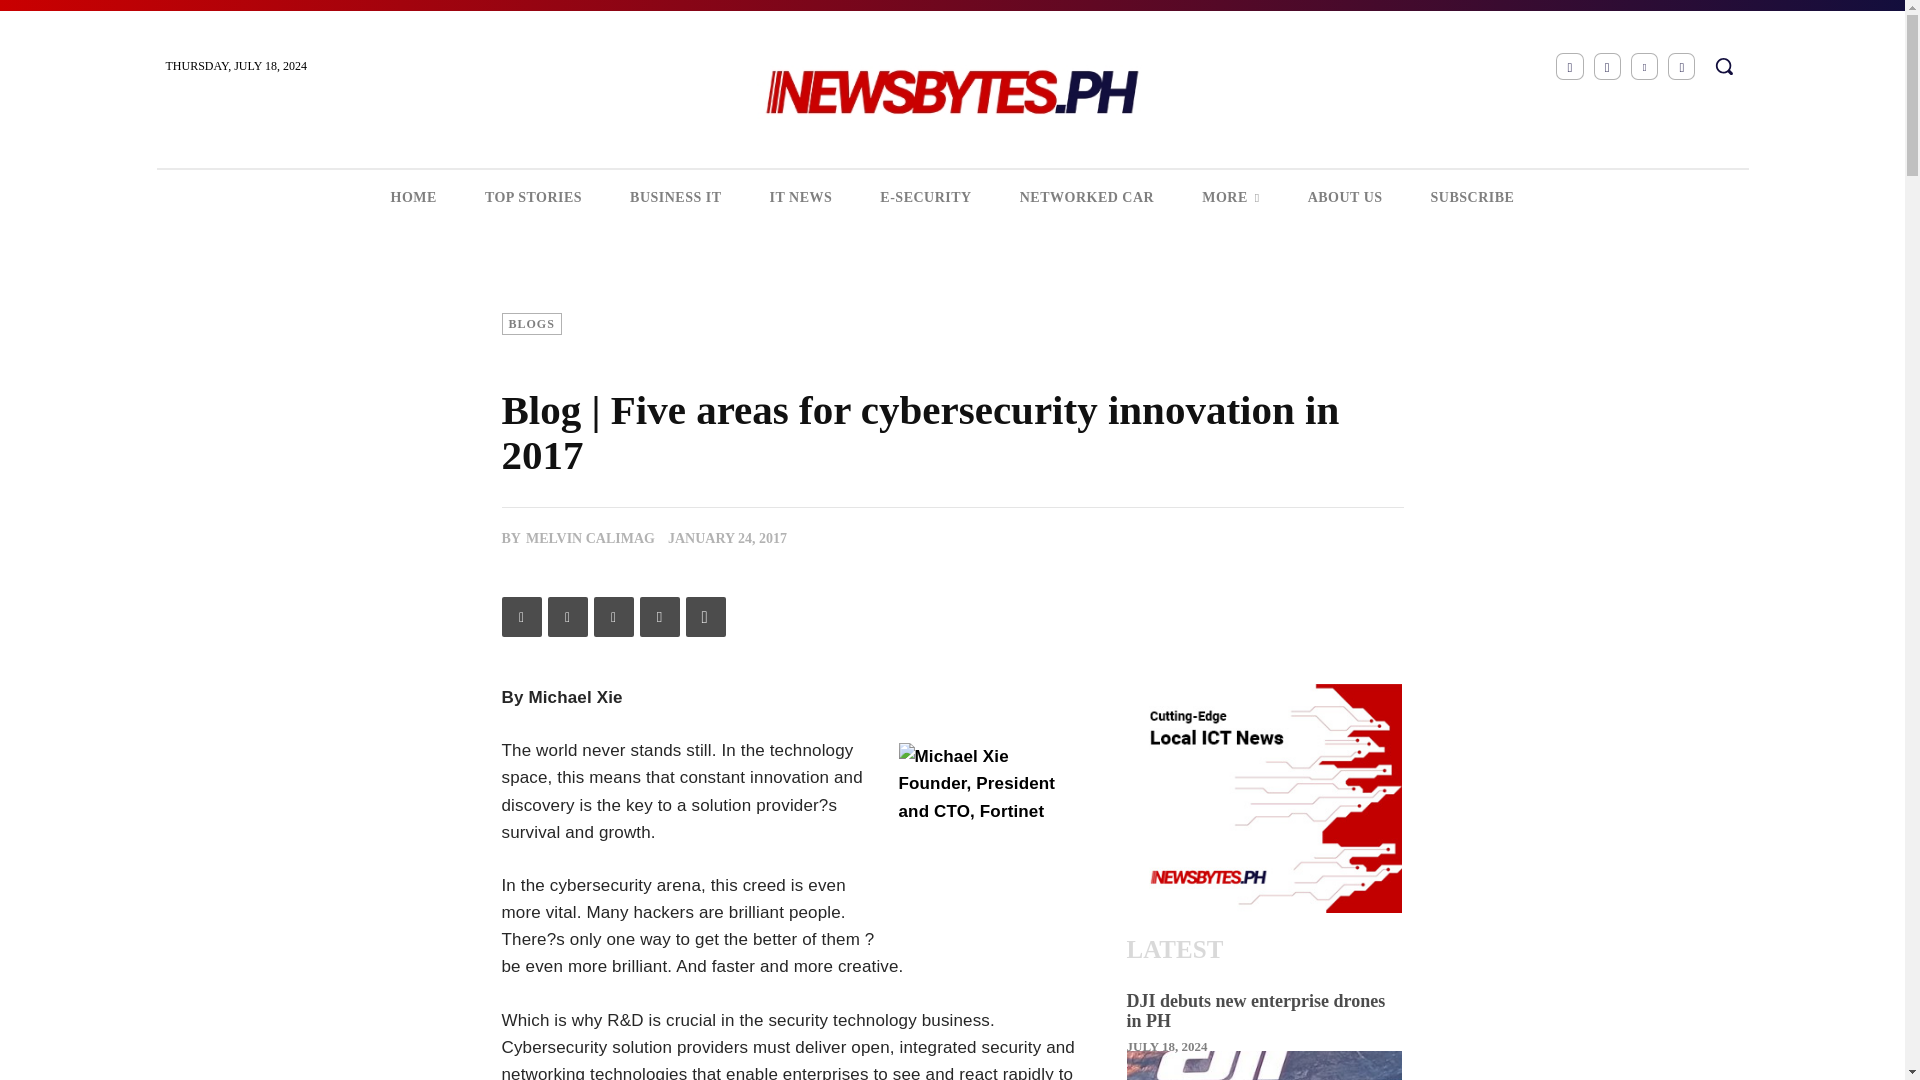 The height and width of the screenshot is (1080, 1920). What do you see at coordinates (533, 196) in the screenshot?
I see `TOP STORIES` at bounding box center [533, 196].